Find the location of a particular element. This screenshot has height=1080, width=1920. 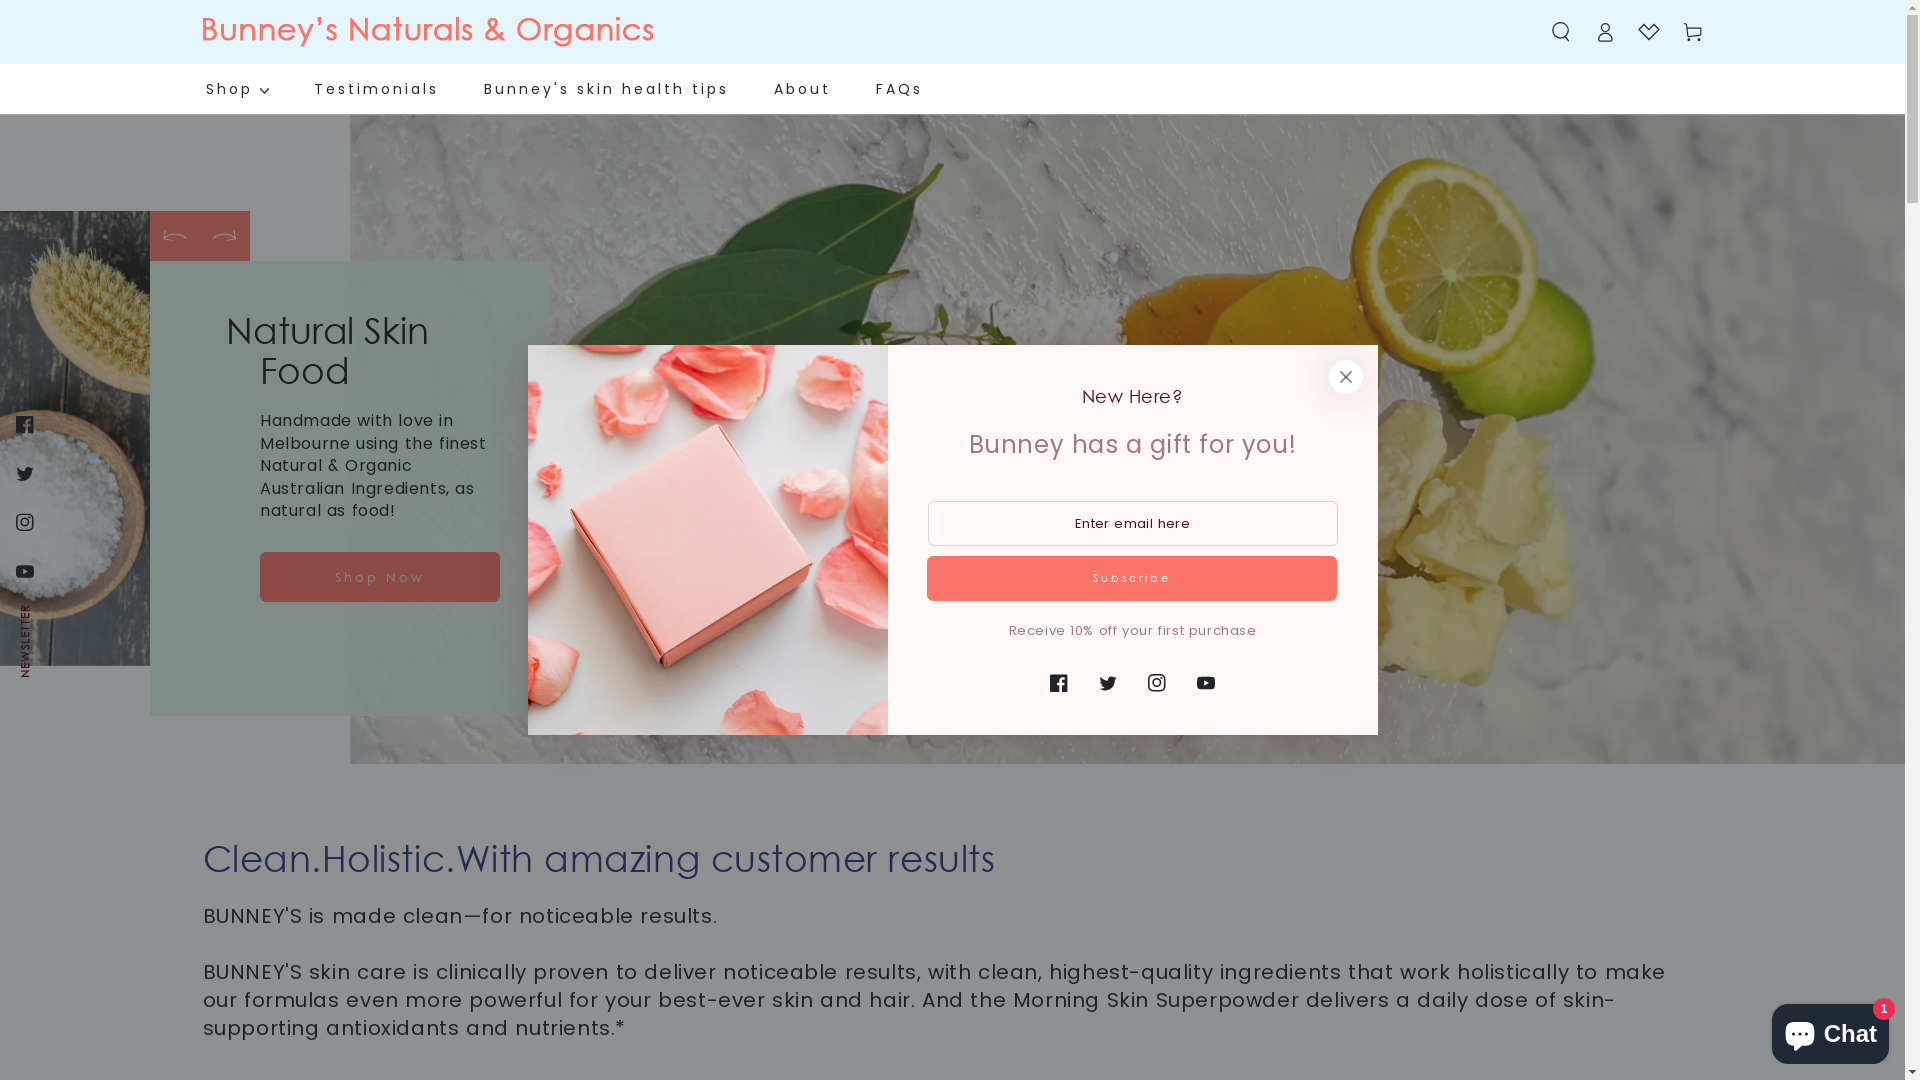

Testimonials is located at coordinates (376, 88).